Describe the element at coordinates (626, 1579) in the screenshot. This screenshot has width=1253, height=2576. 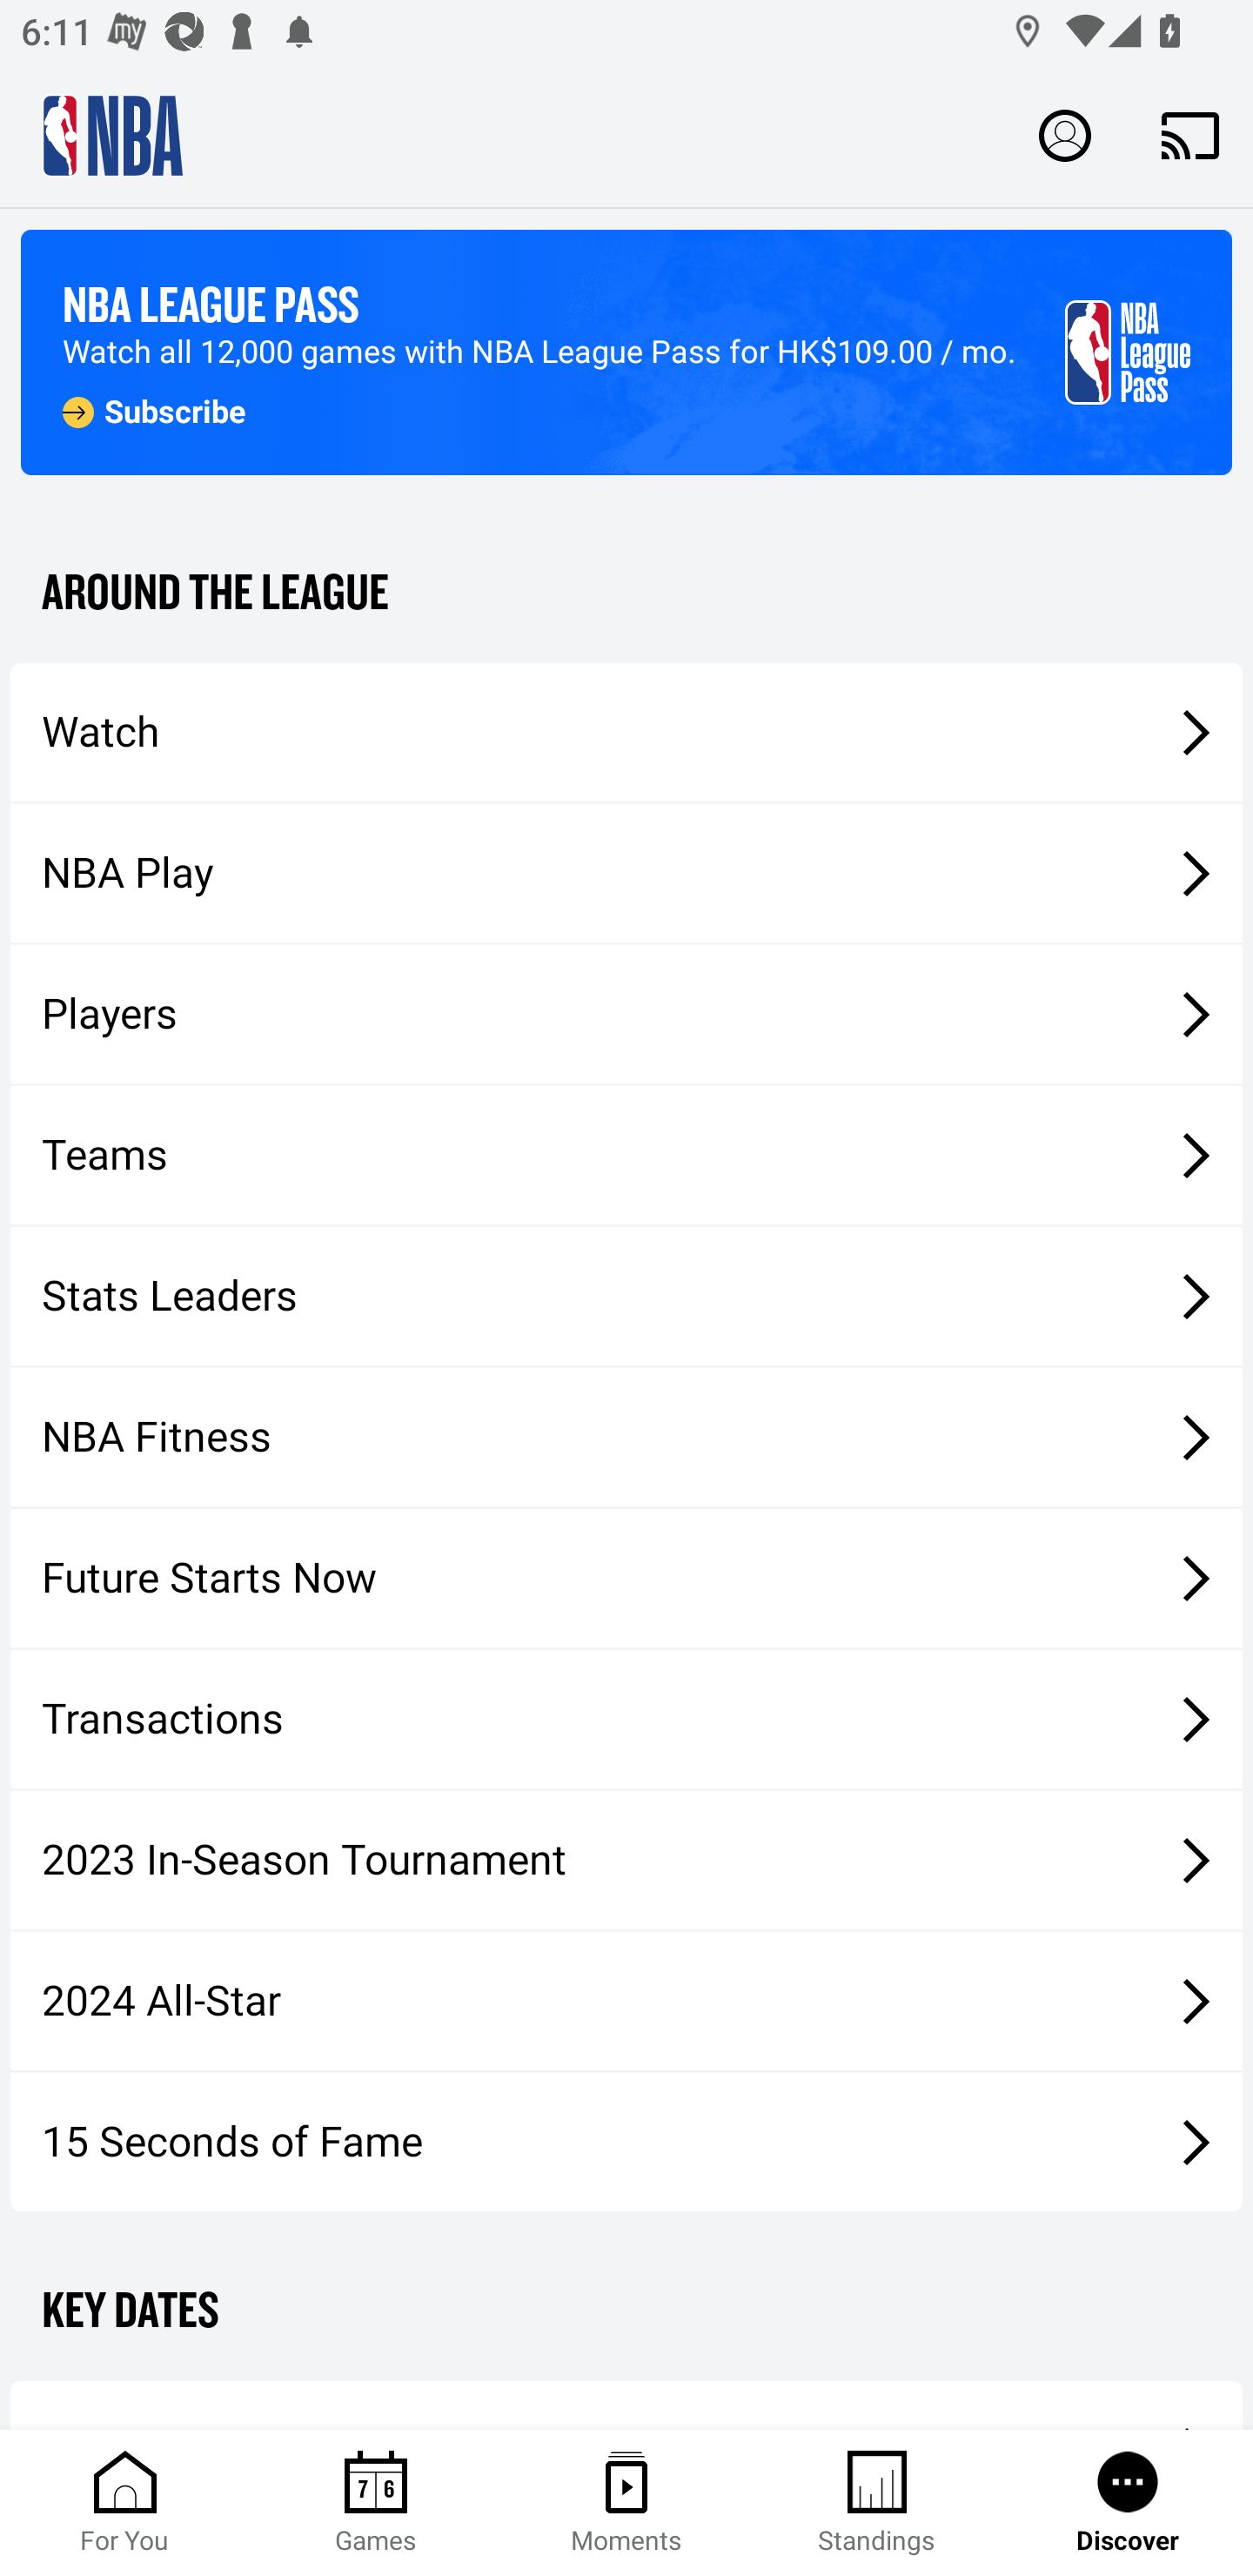
I see `Future Starts Now` at that location.